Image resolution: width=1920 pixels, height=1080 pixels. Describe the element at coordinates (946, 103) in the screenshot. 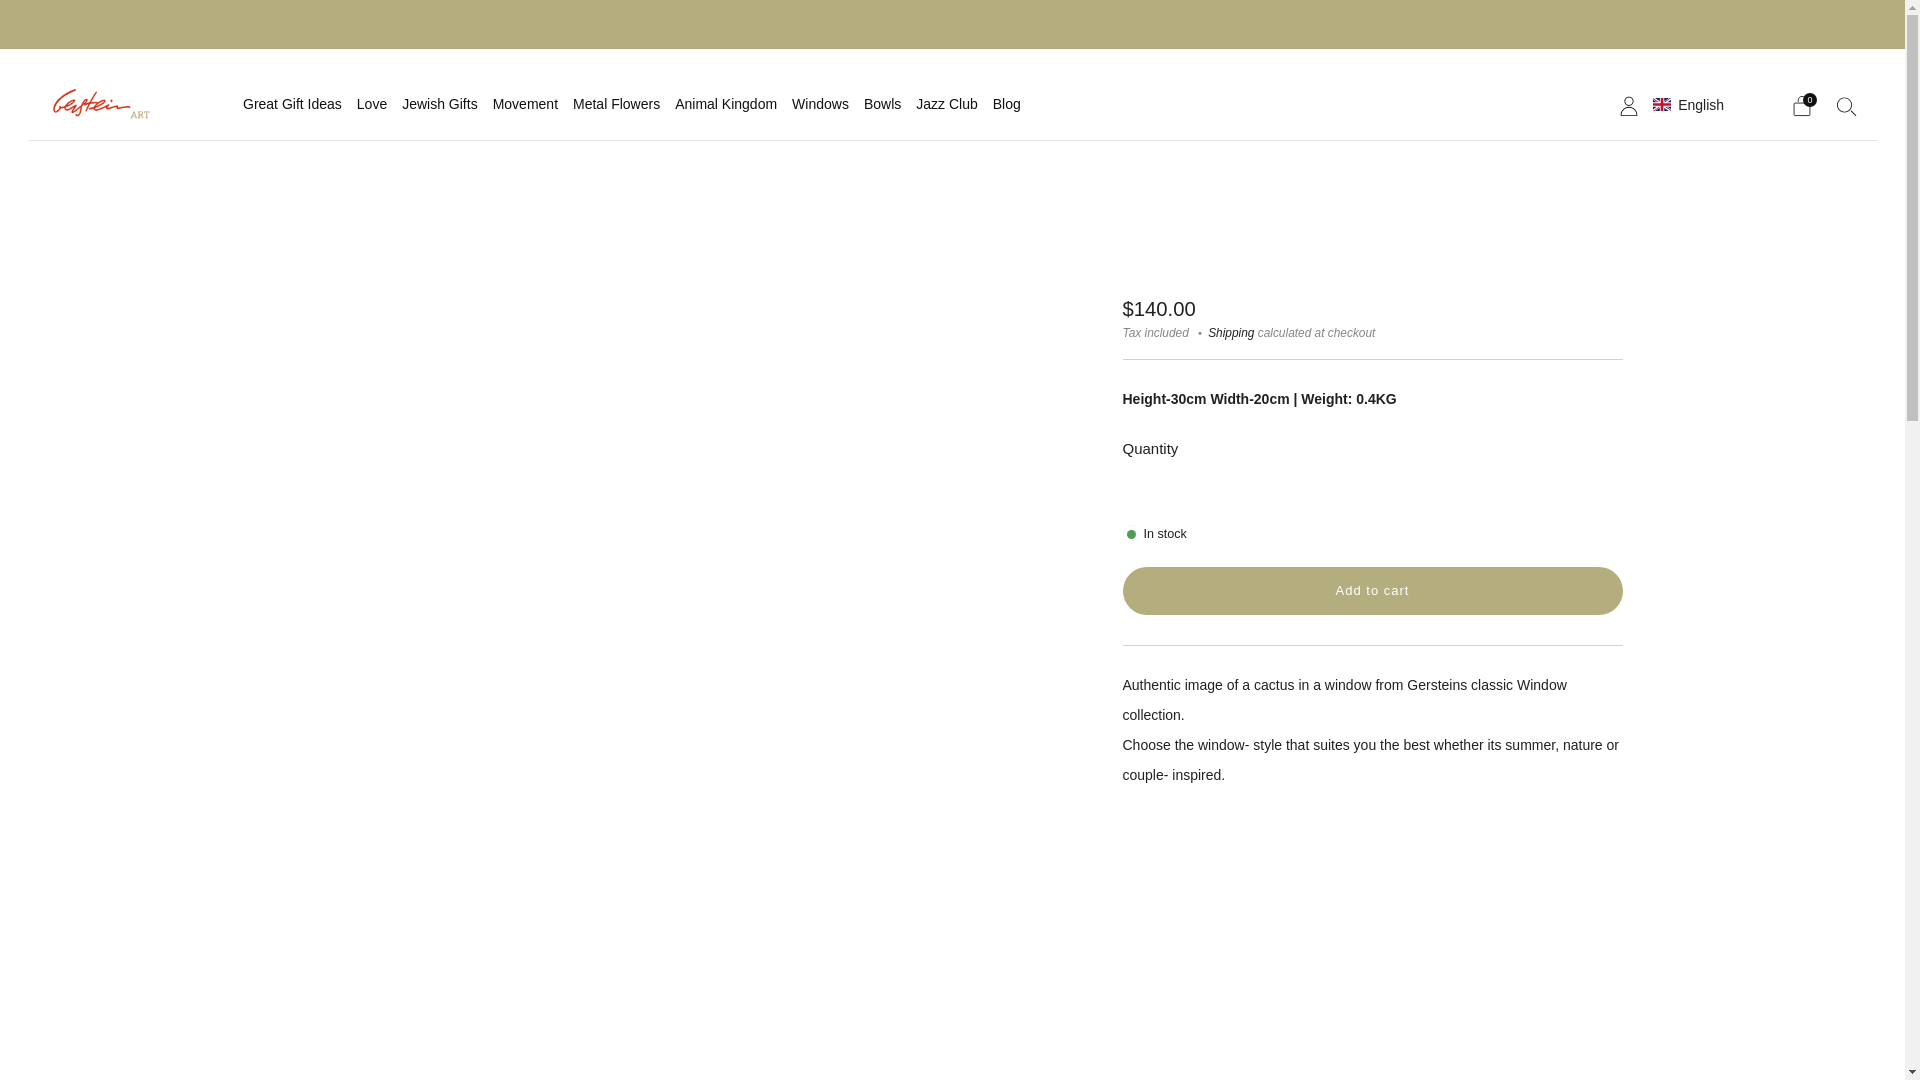

I see `Jazz Club` at that location.